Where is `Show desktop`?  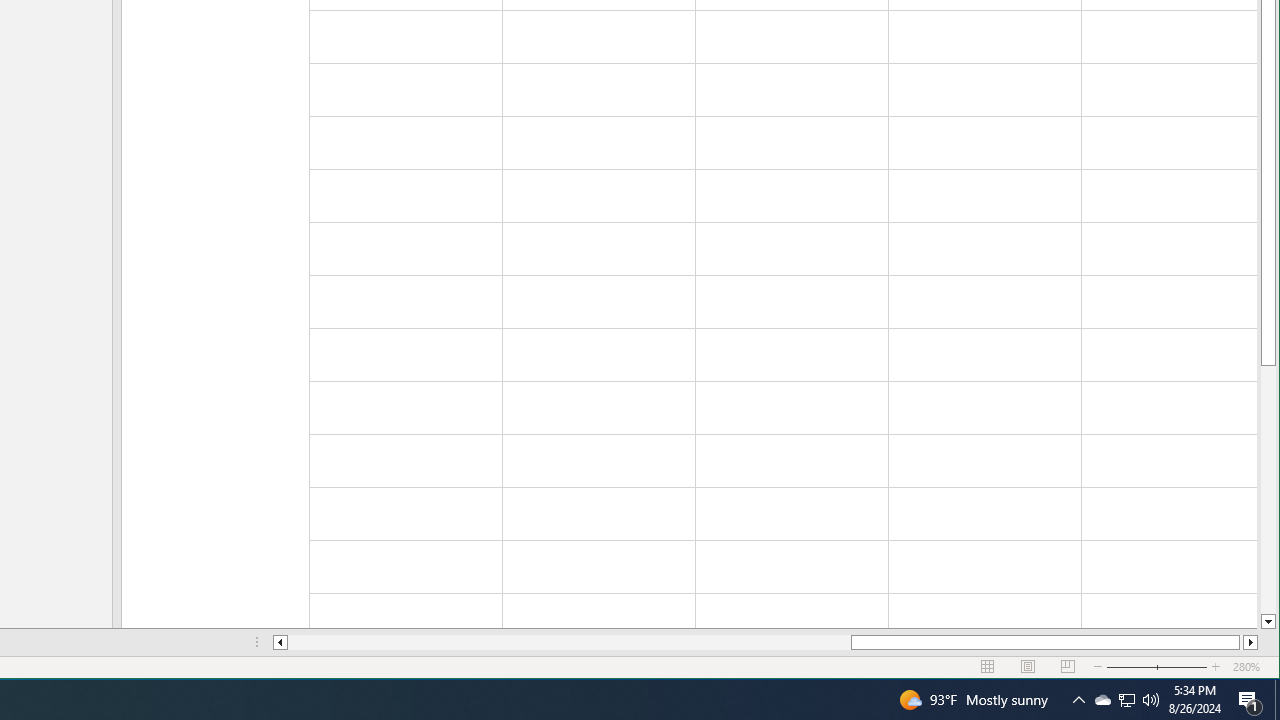
Show desktop is located at coordinates (1277, 700).